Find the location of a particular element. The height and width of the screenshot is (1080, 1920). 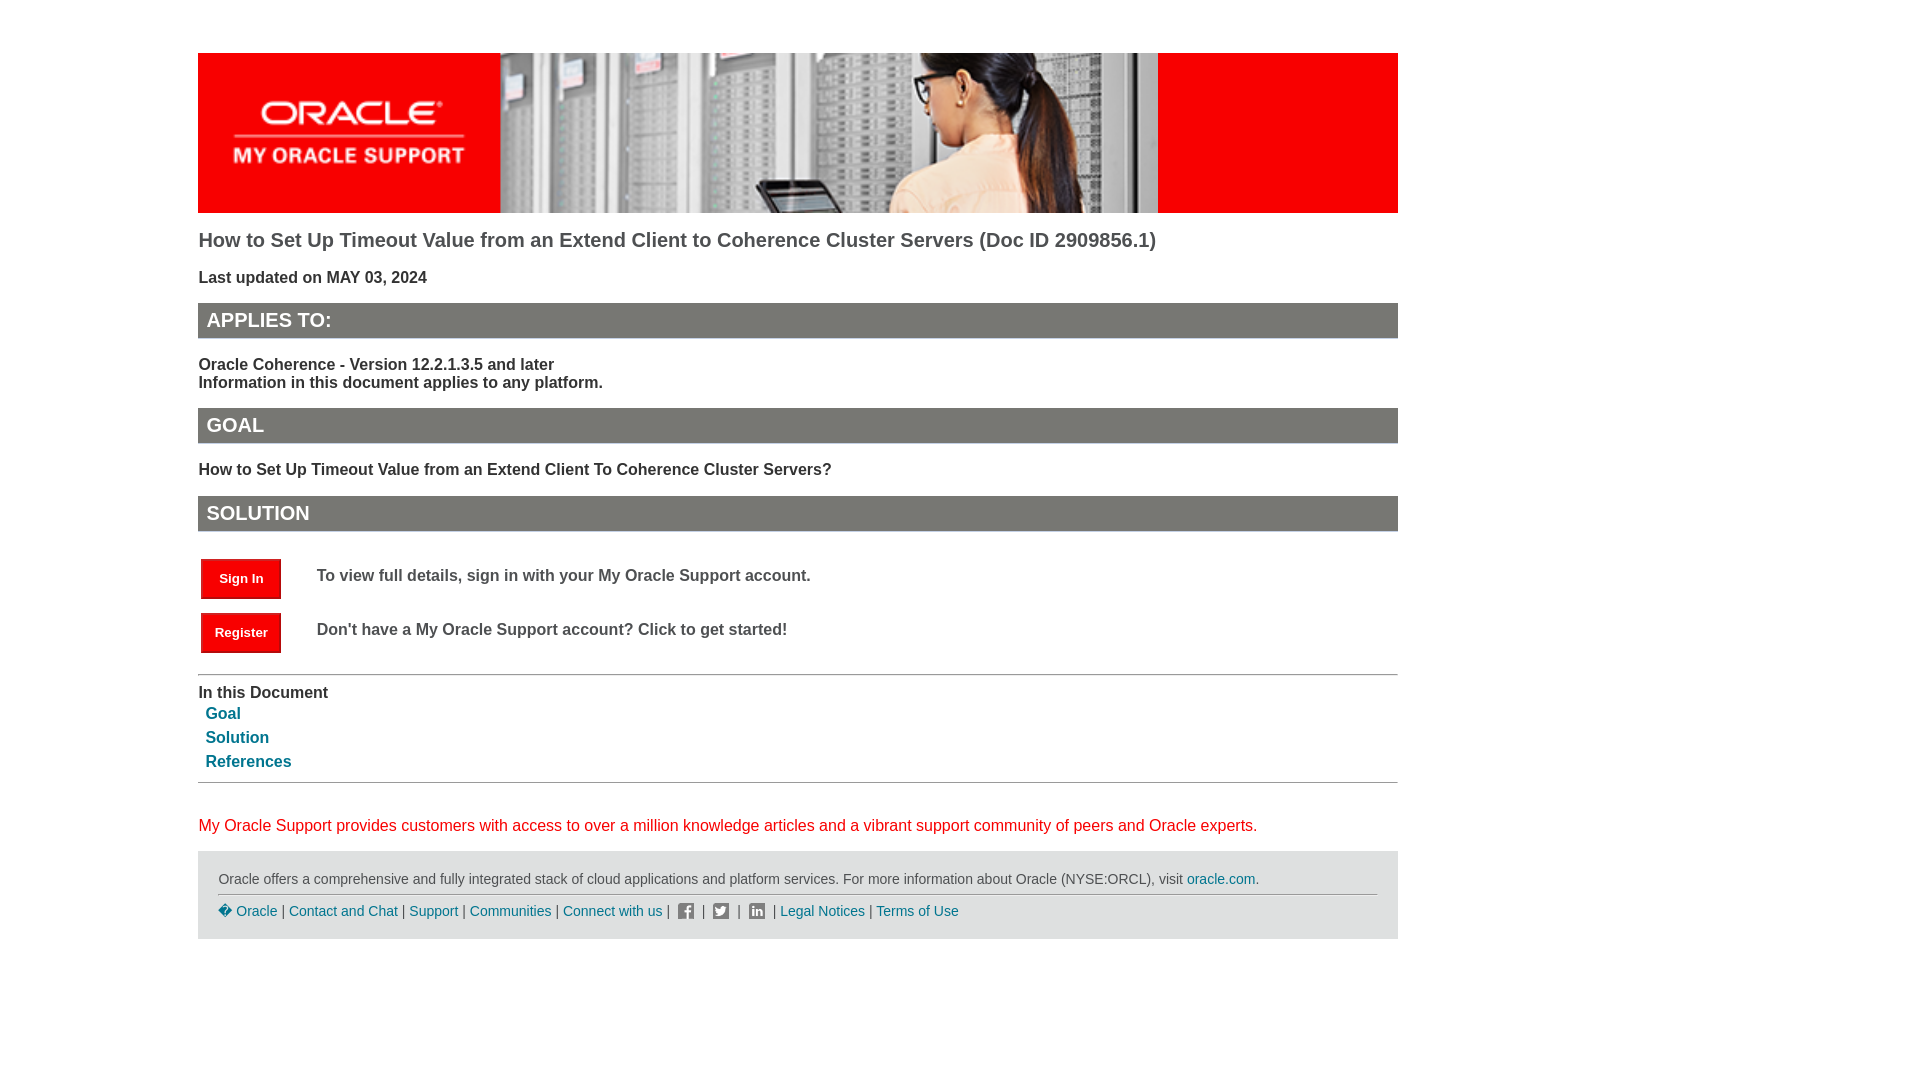

Goal is located at coordinates (223, 714).